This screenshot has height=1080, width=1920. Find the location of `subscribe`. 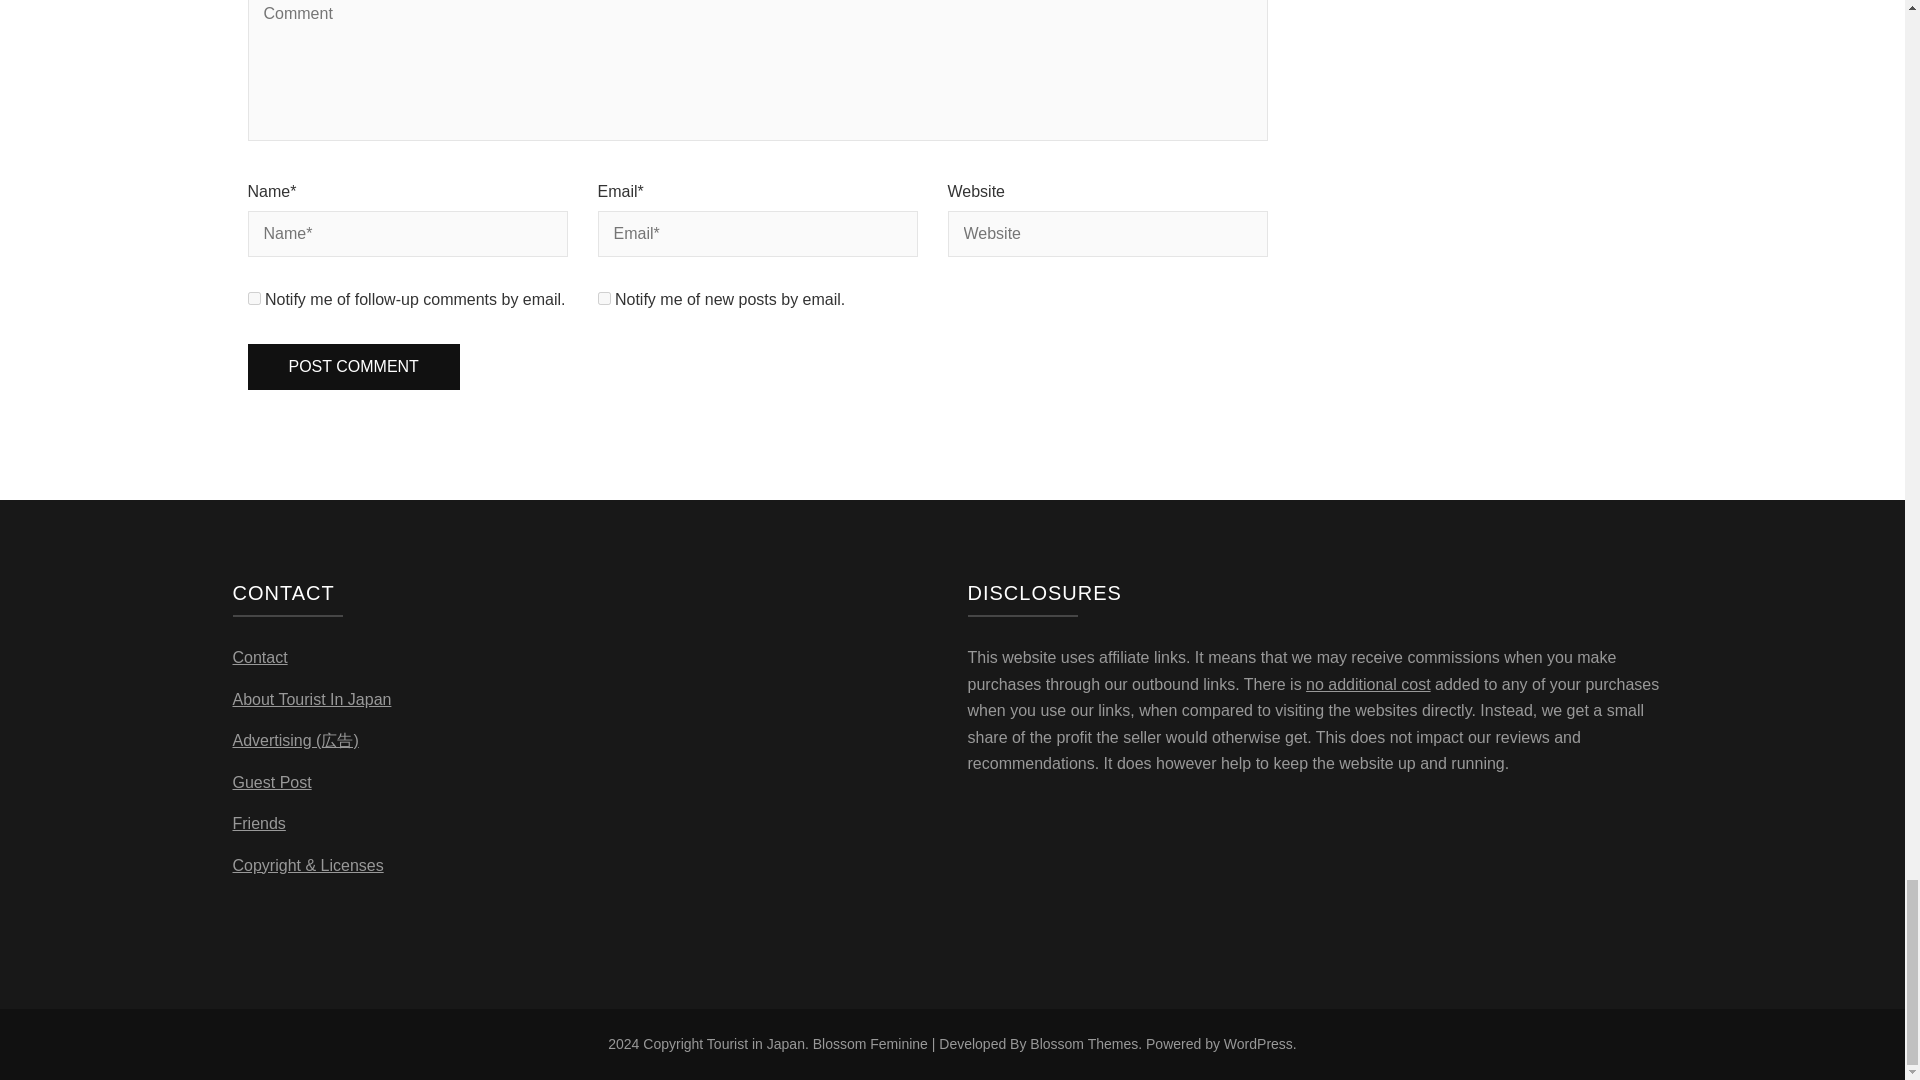

subscribe is located at coordinates (604, 298).